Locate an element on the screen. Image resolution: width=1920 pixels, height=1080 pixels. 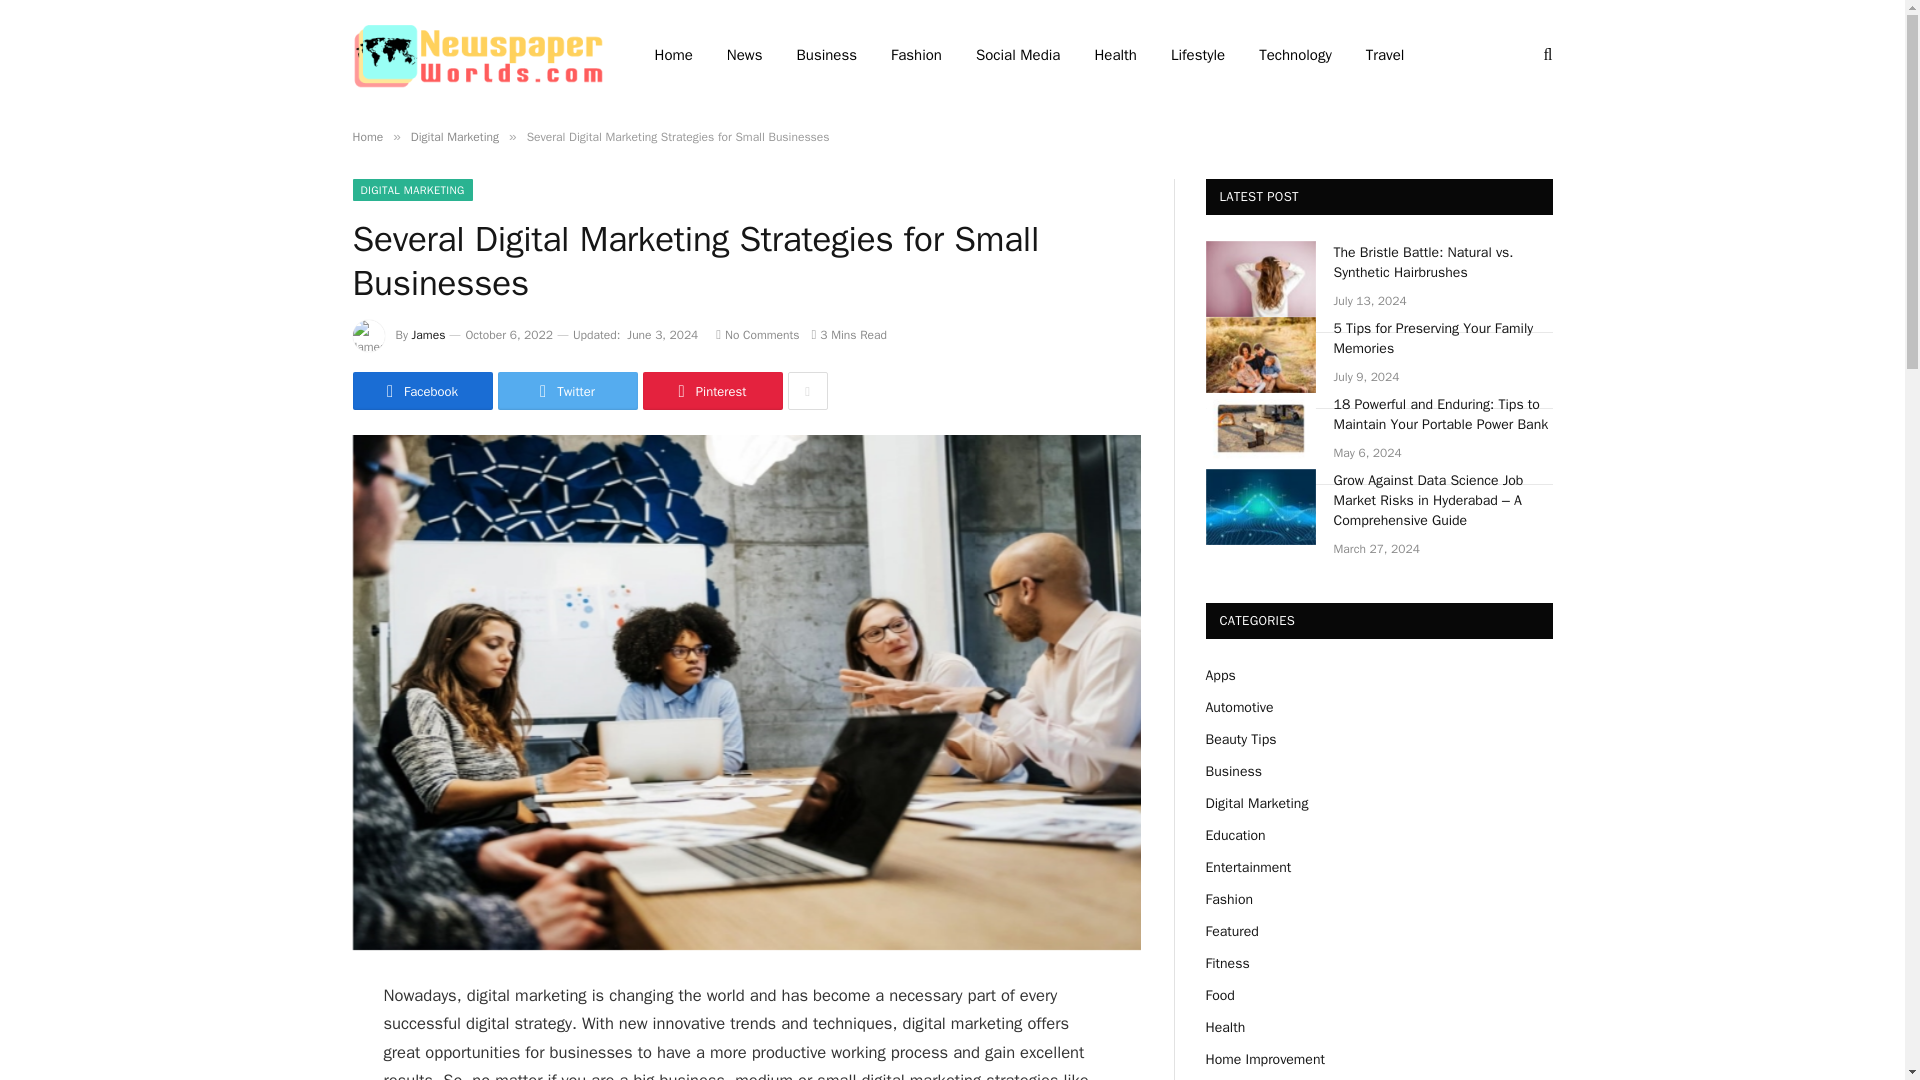
Home is located at coordinates (366, 136).